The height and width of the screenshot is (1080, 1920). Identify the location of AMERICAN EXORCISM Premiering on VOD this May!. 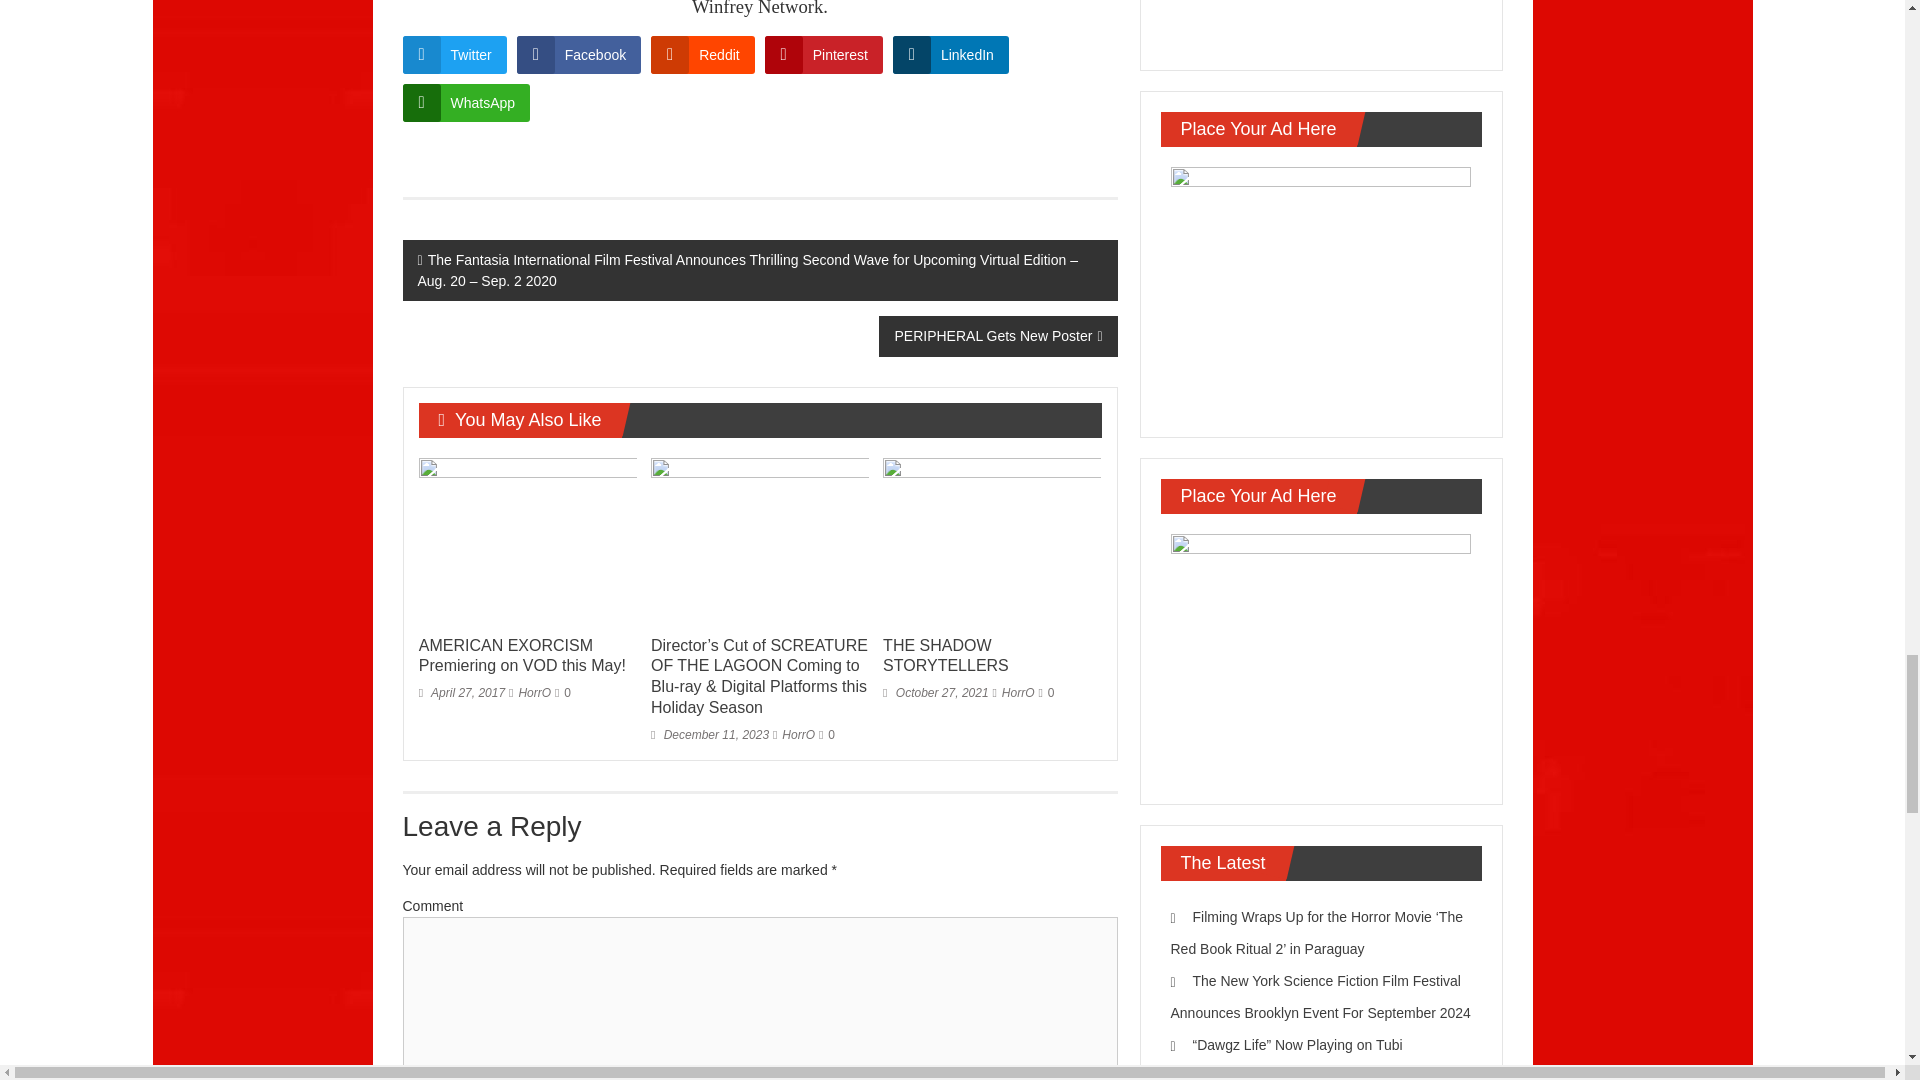
(528, 540).